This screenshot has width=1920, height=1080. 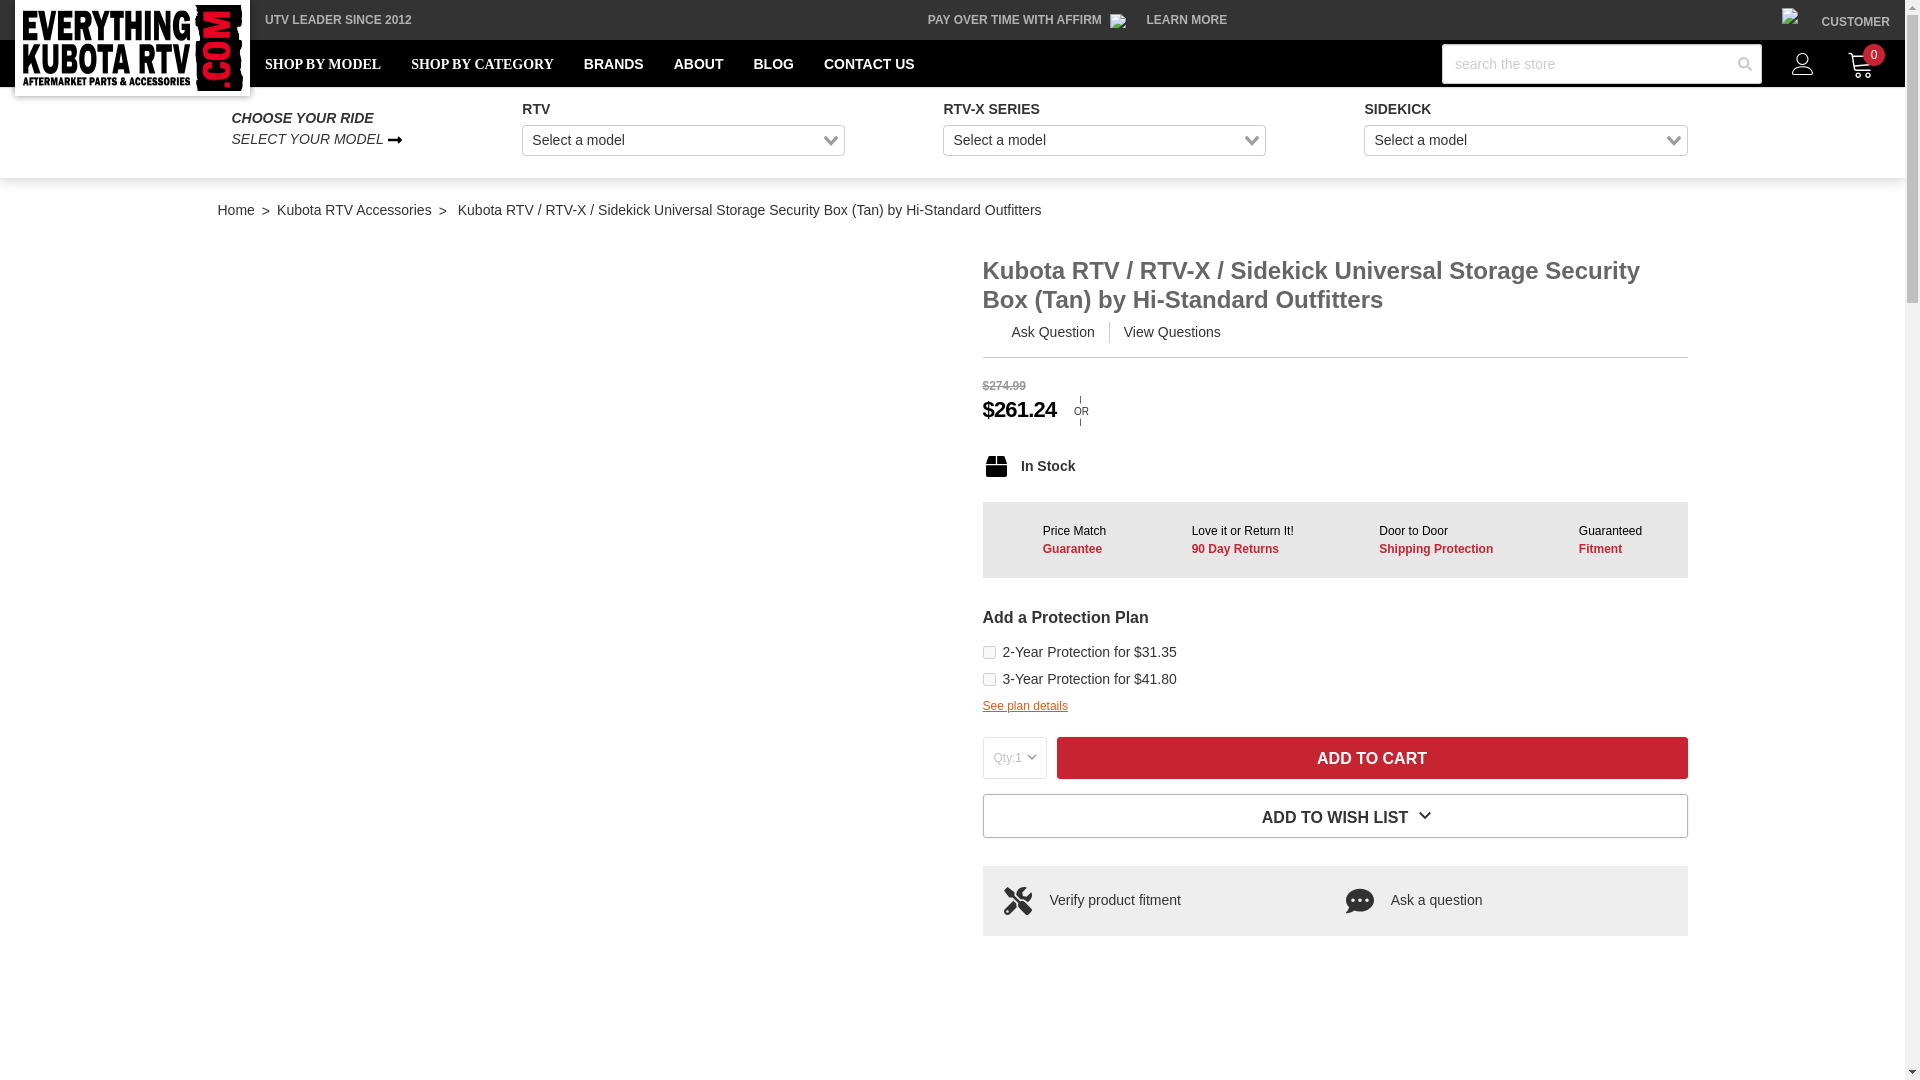 What do you see at coordinates (988, 678) in the screenshot?
I see `3` at bounding box center [988, 678].